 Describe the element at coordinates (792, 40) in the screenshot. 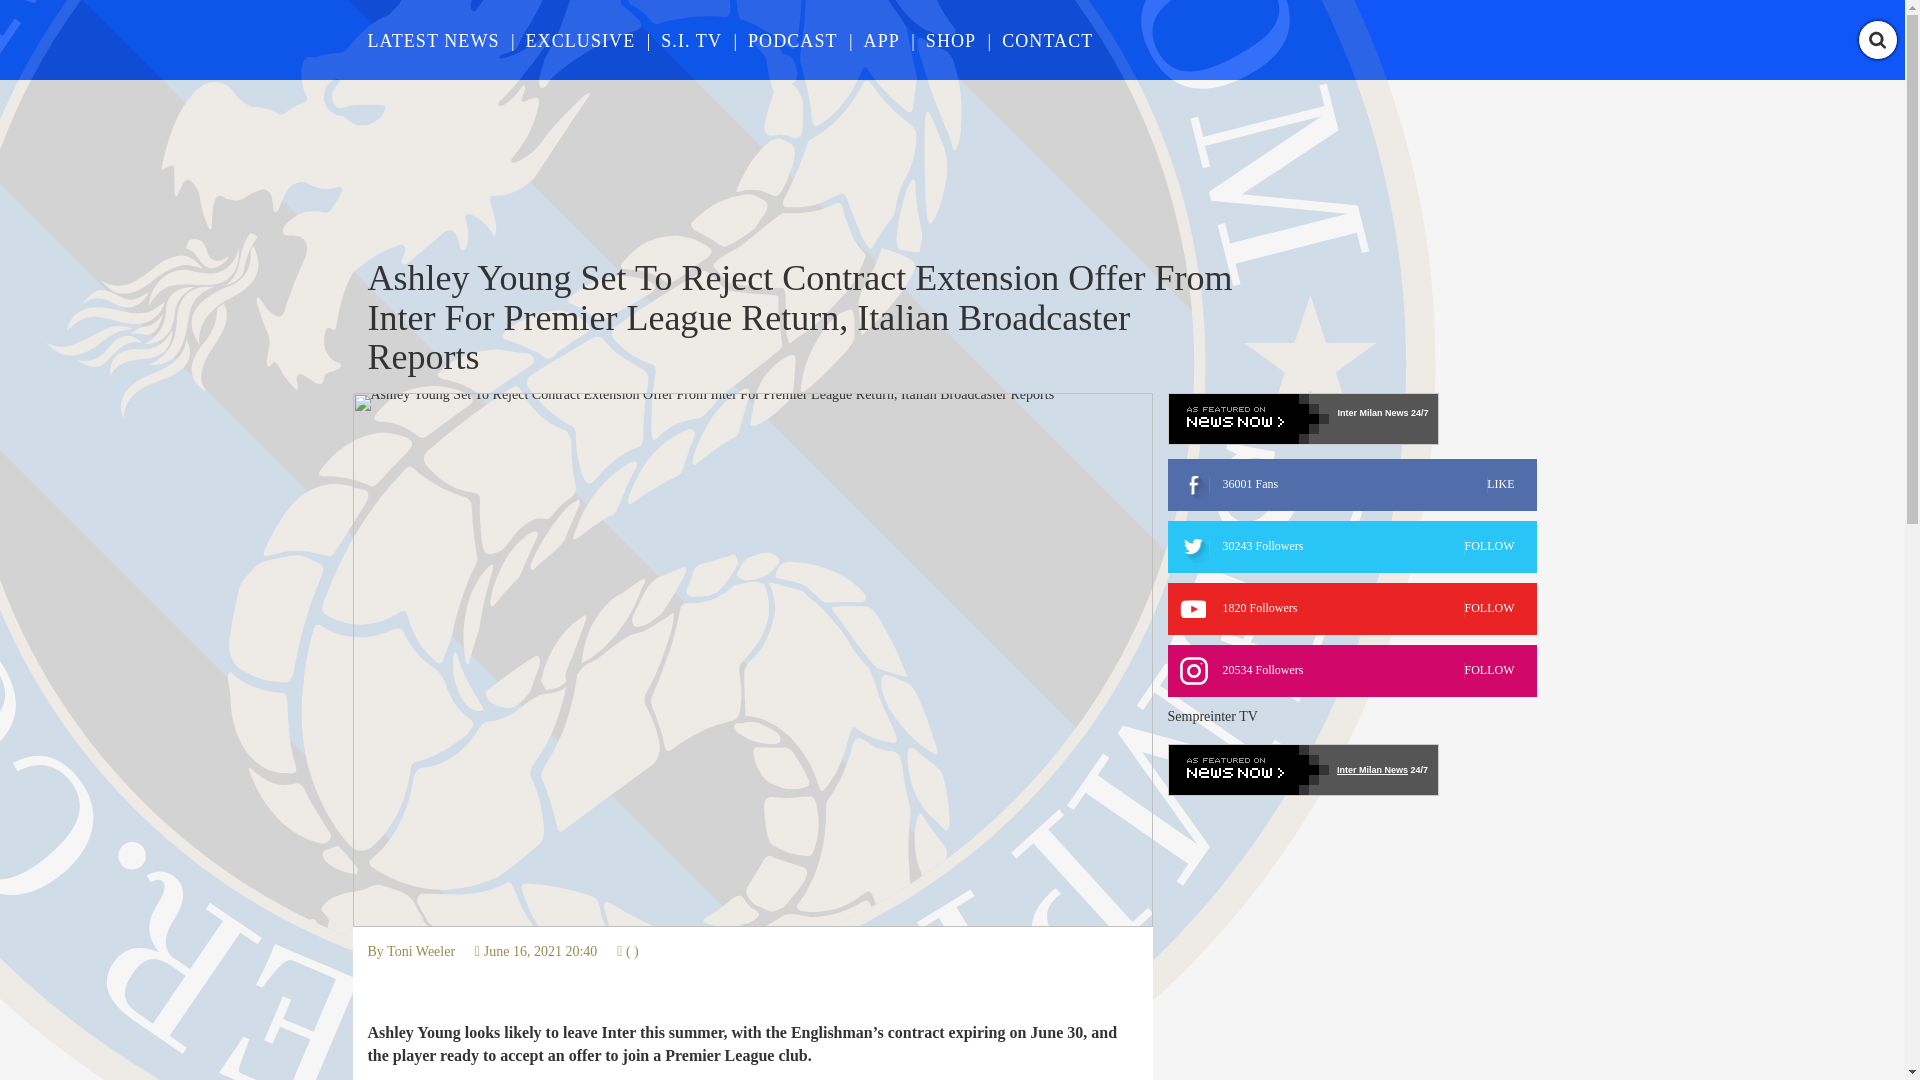

I see `Click here for more Inter Milan News from NewsNow` at that location.